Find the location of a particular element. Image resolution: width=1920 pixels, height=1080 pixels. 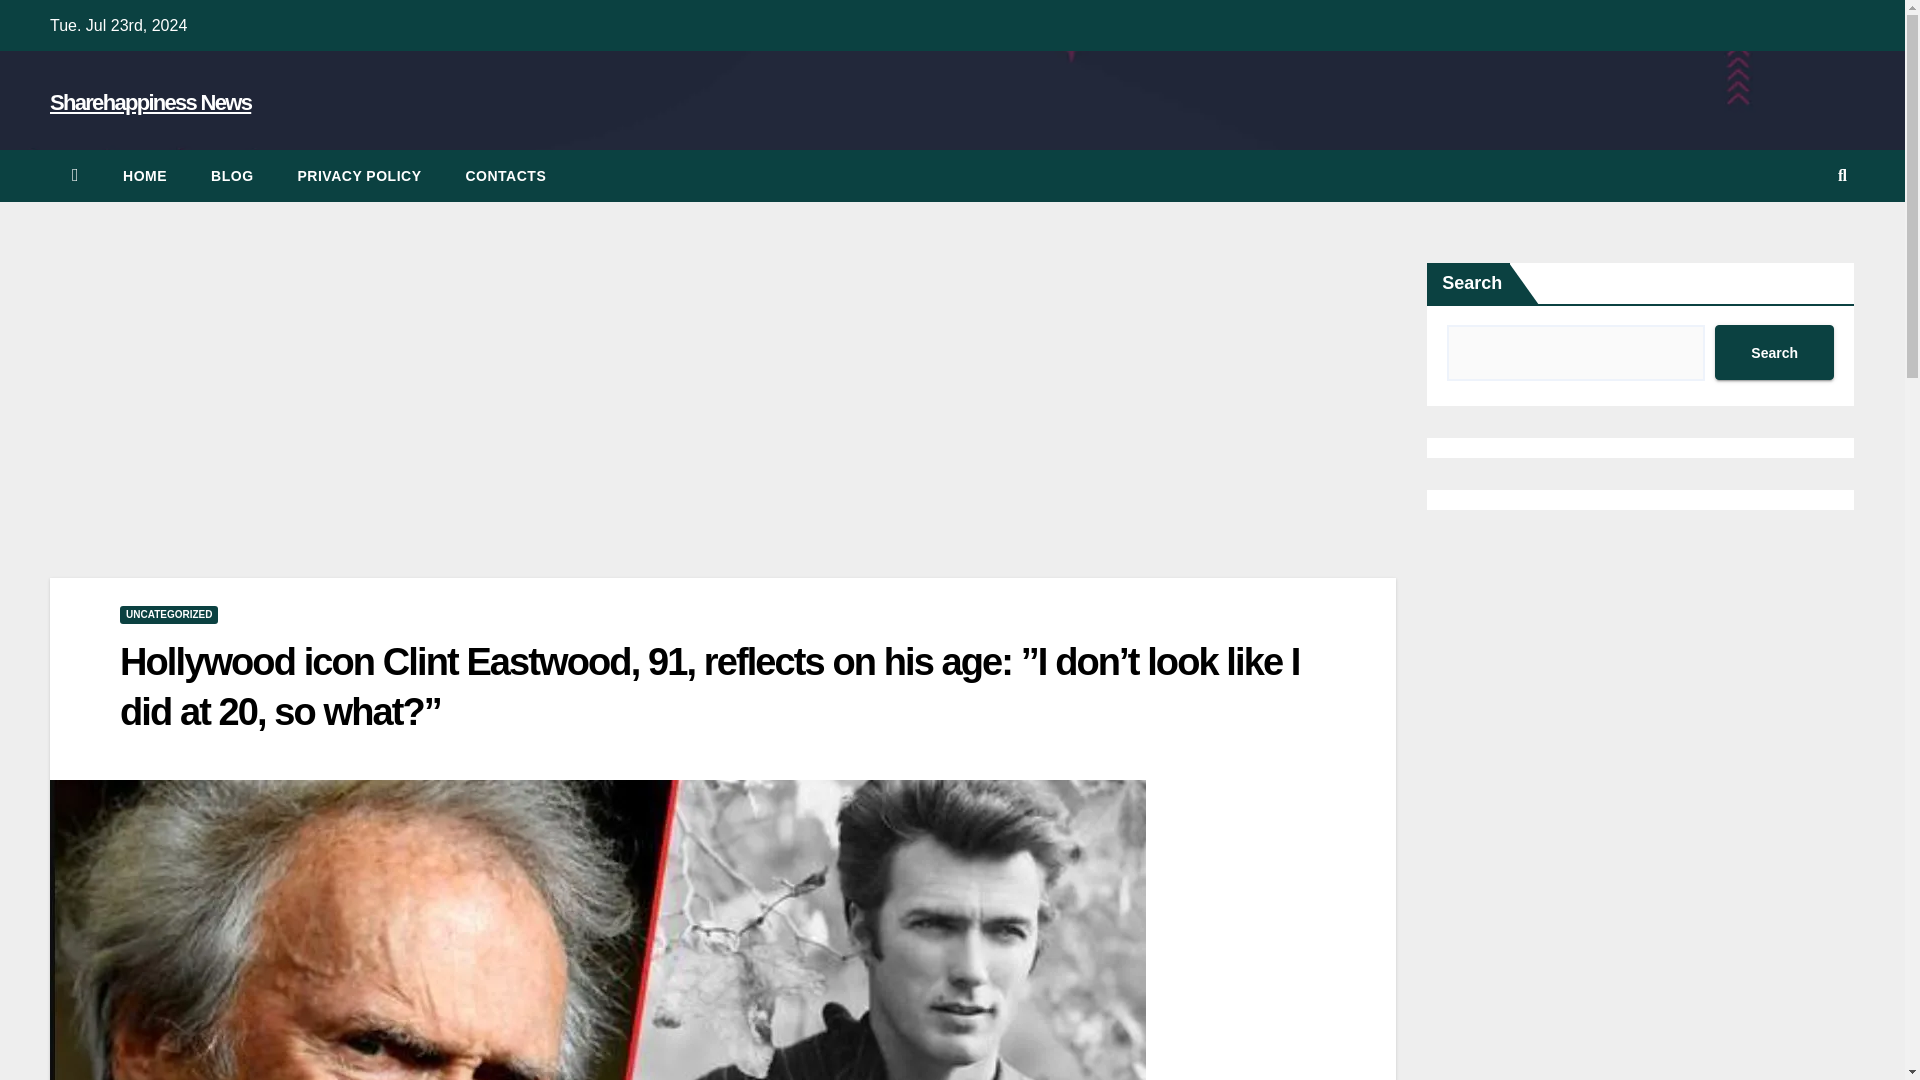

UNCATEGORIZED is located at coordinates (168, 614).